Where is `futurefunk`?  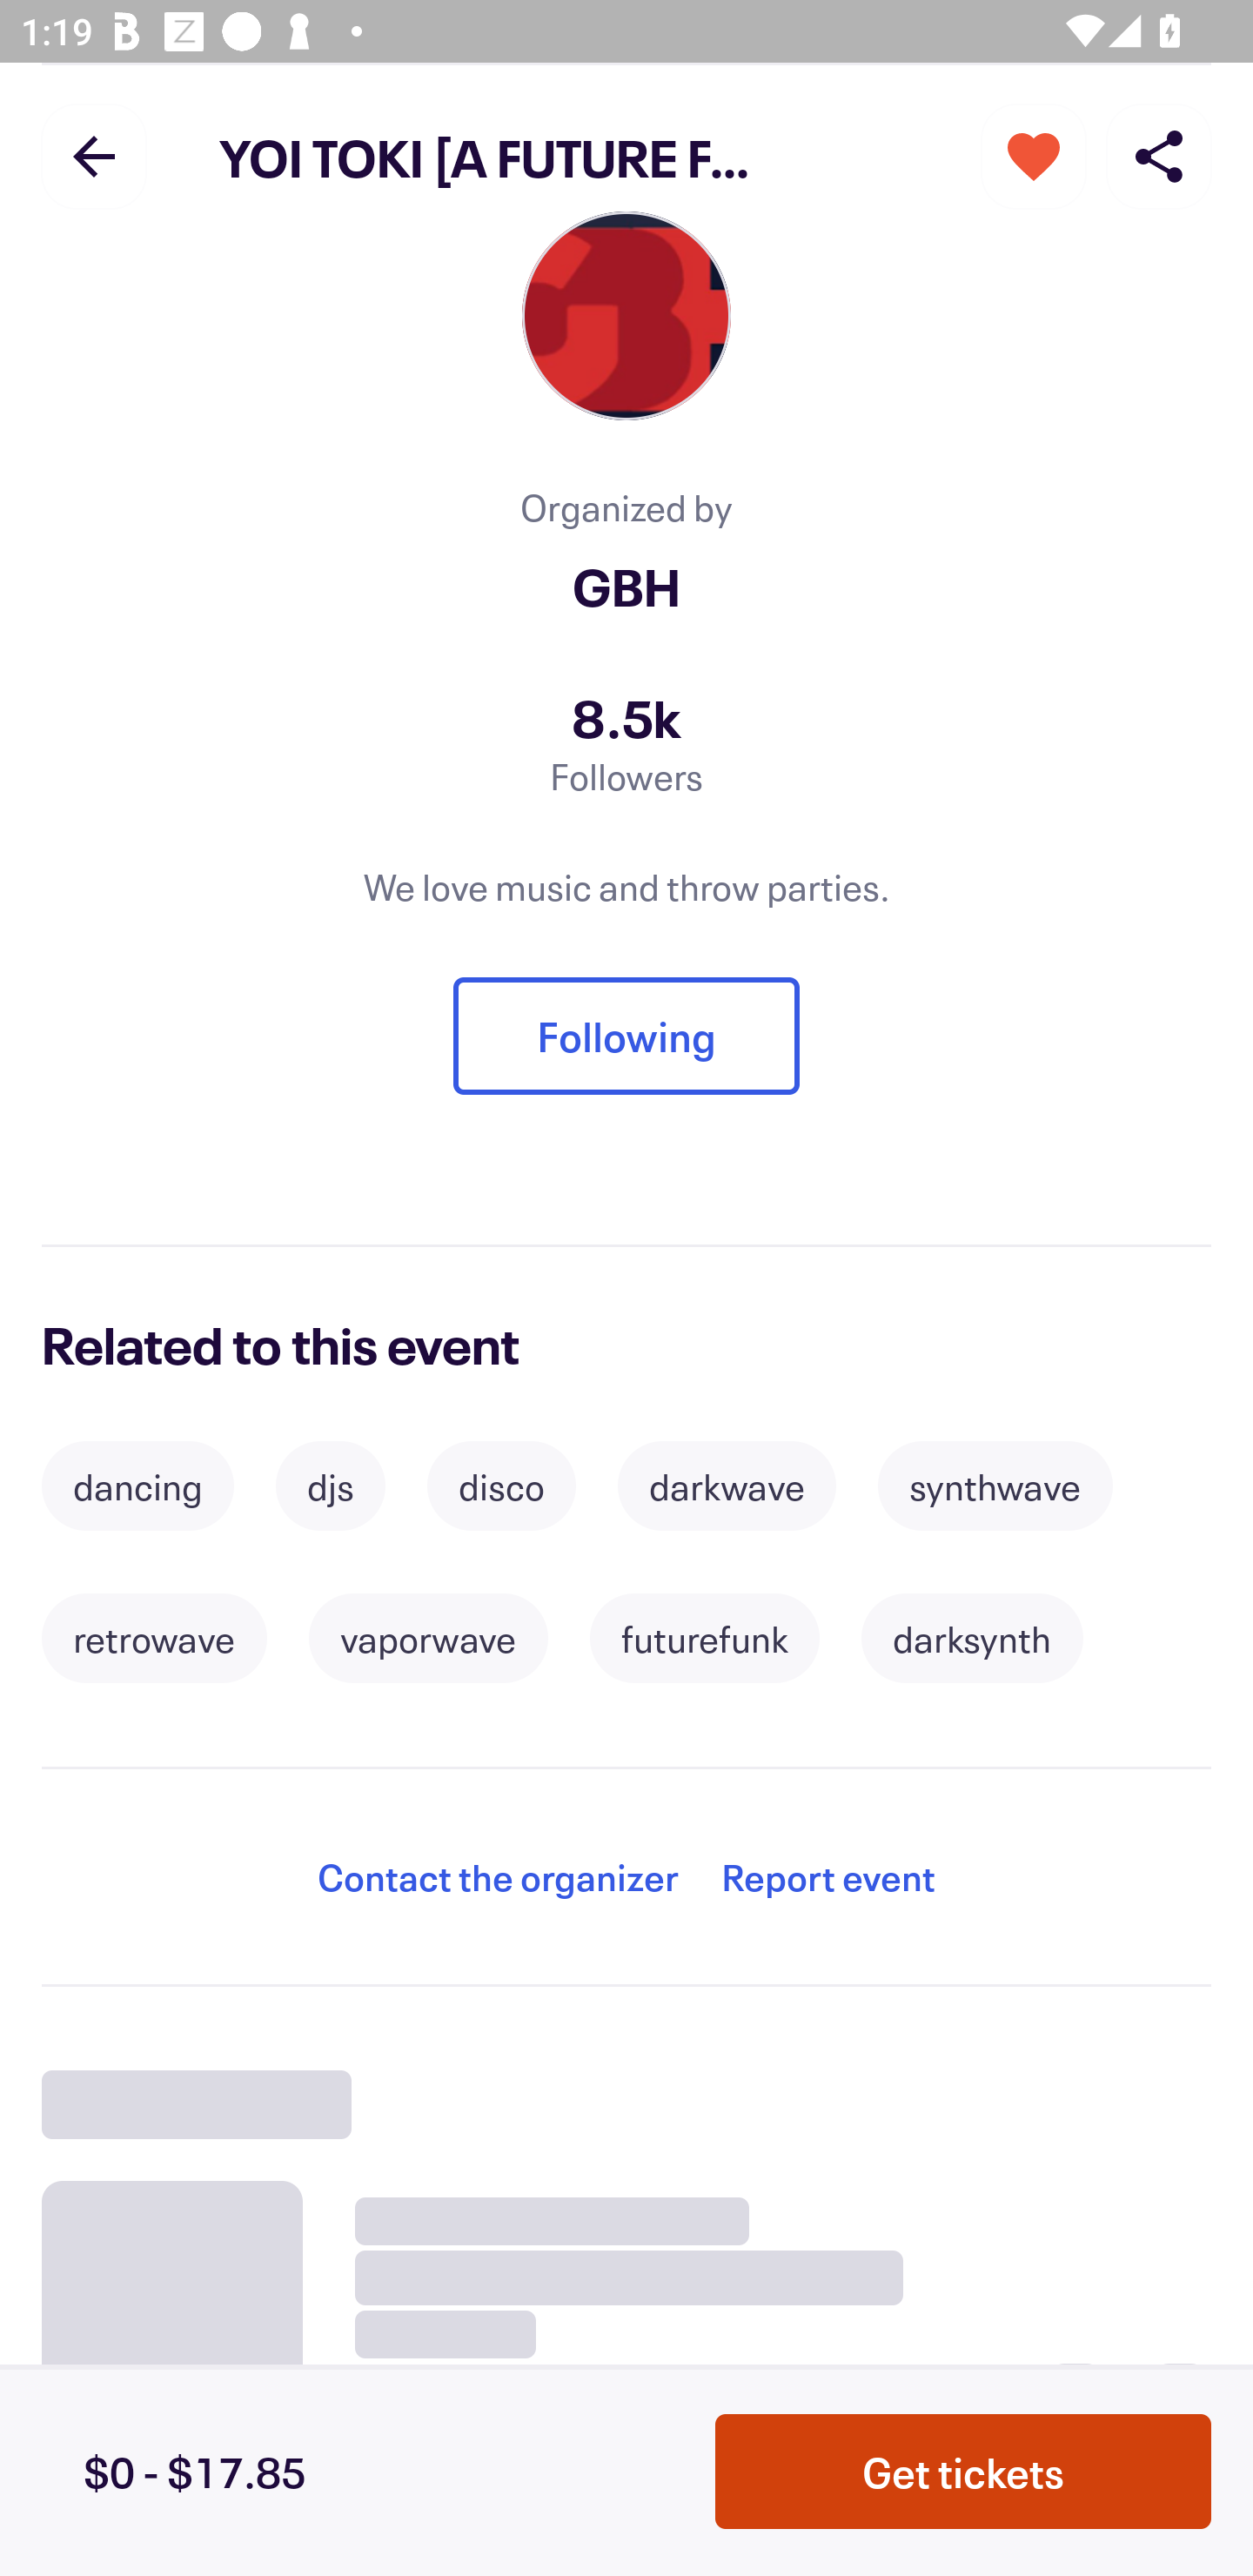 futurefunk is located at coordinates (705, 1638).